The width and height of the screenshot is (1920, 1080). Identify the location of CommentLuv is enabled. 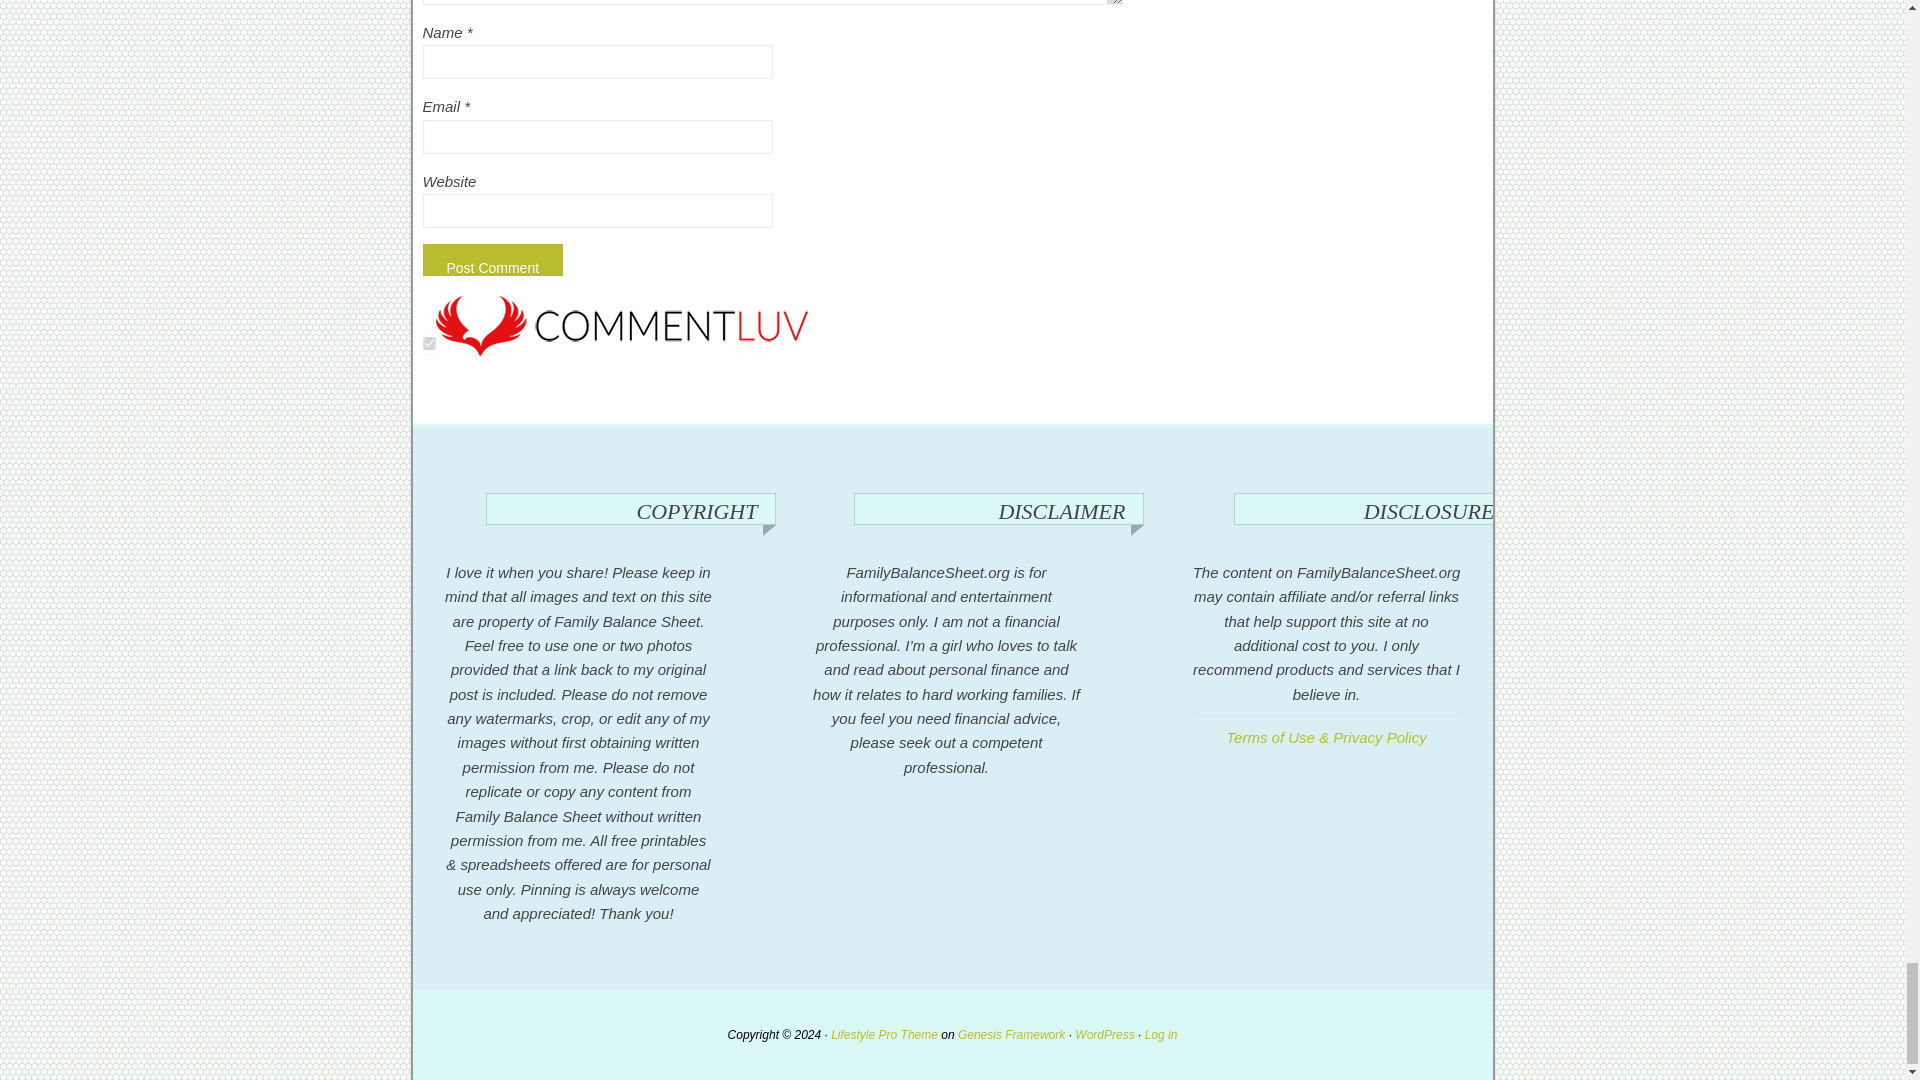
(622, 350).